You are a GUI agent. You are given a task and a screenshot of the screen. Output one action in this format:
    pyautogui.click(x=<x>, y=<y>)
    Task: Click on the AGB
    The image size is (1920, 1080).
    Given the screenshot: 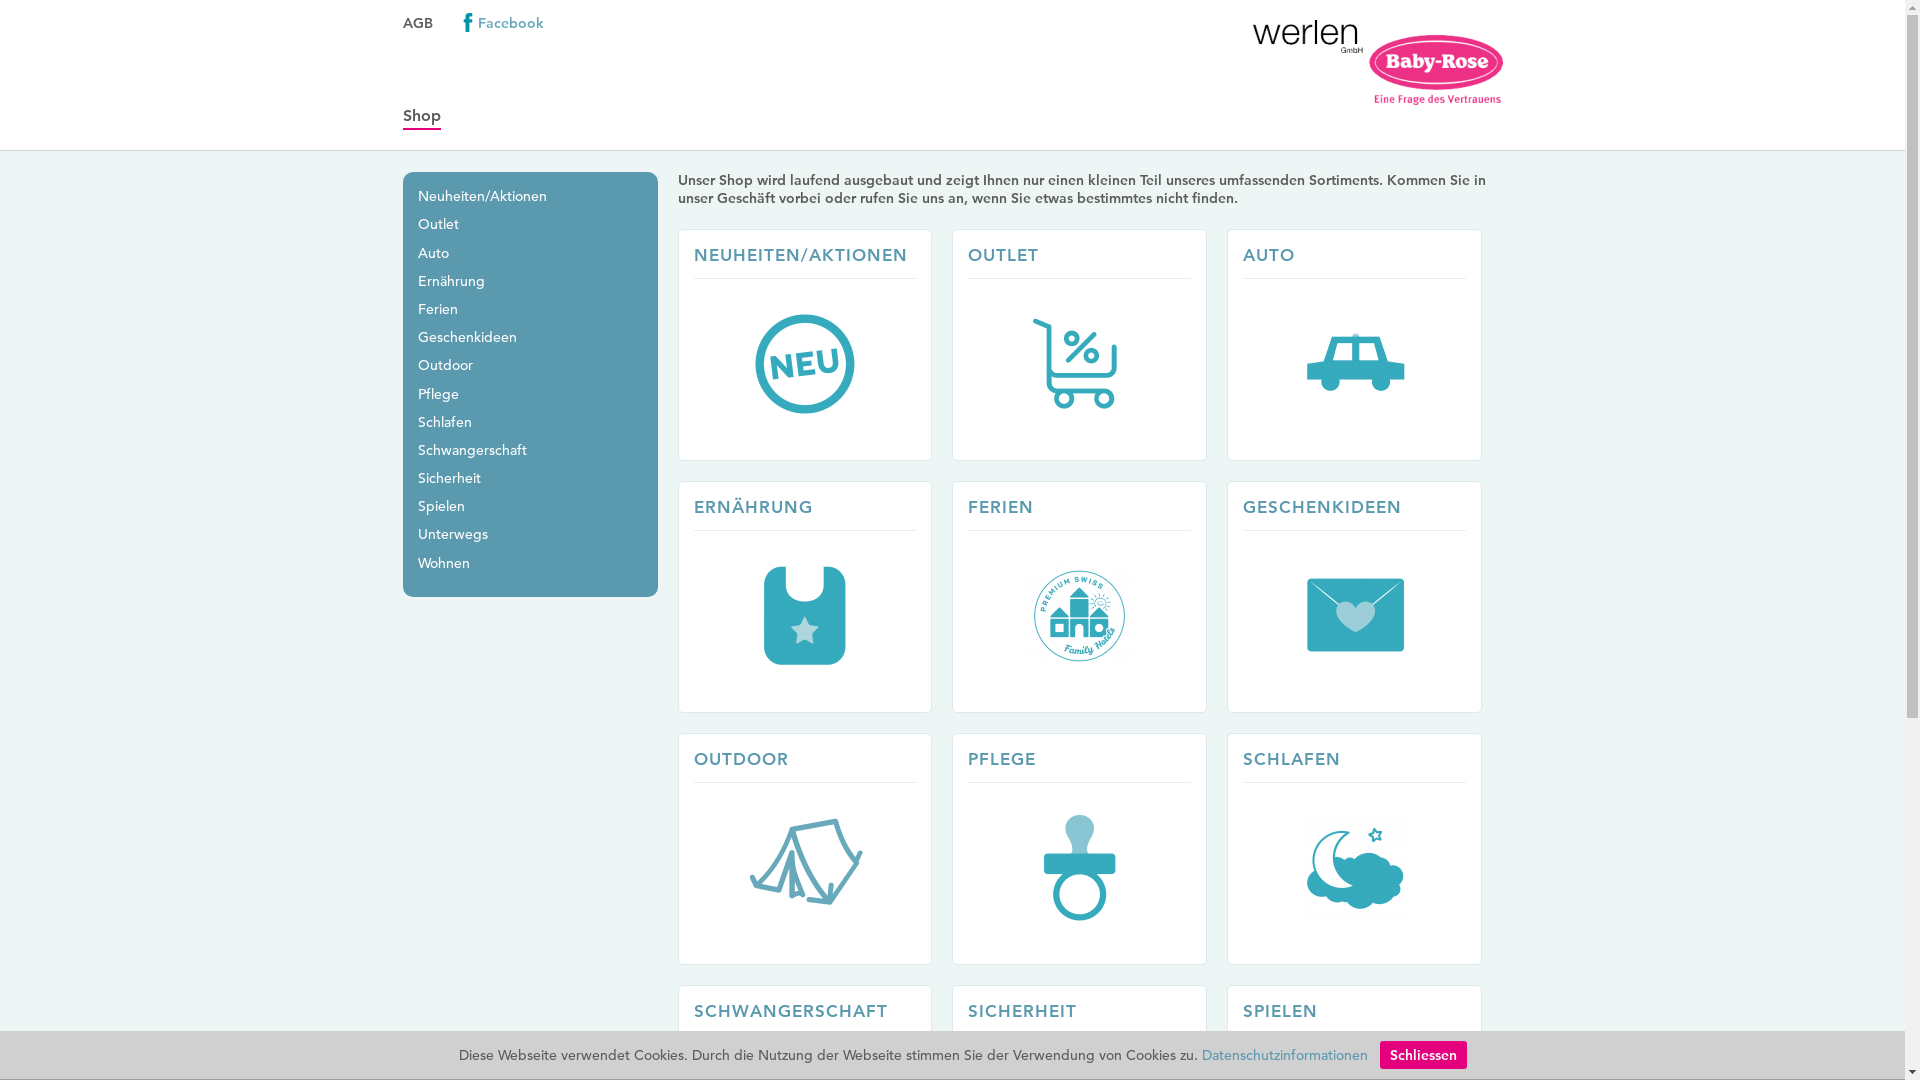 What is the action you would take?
    pyautogui.click(x=417, y=23)
    